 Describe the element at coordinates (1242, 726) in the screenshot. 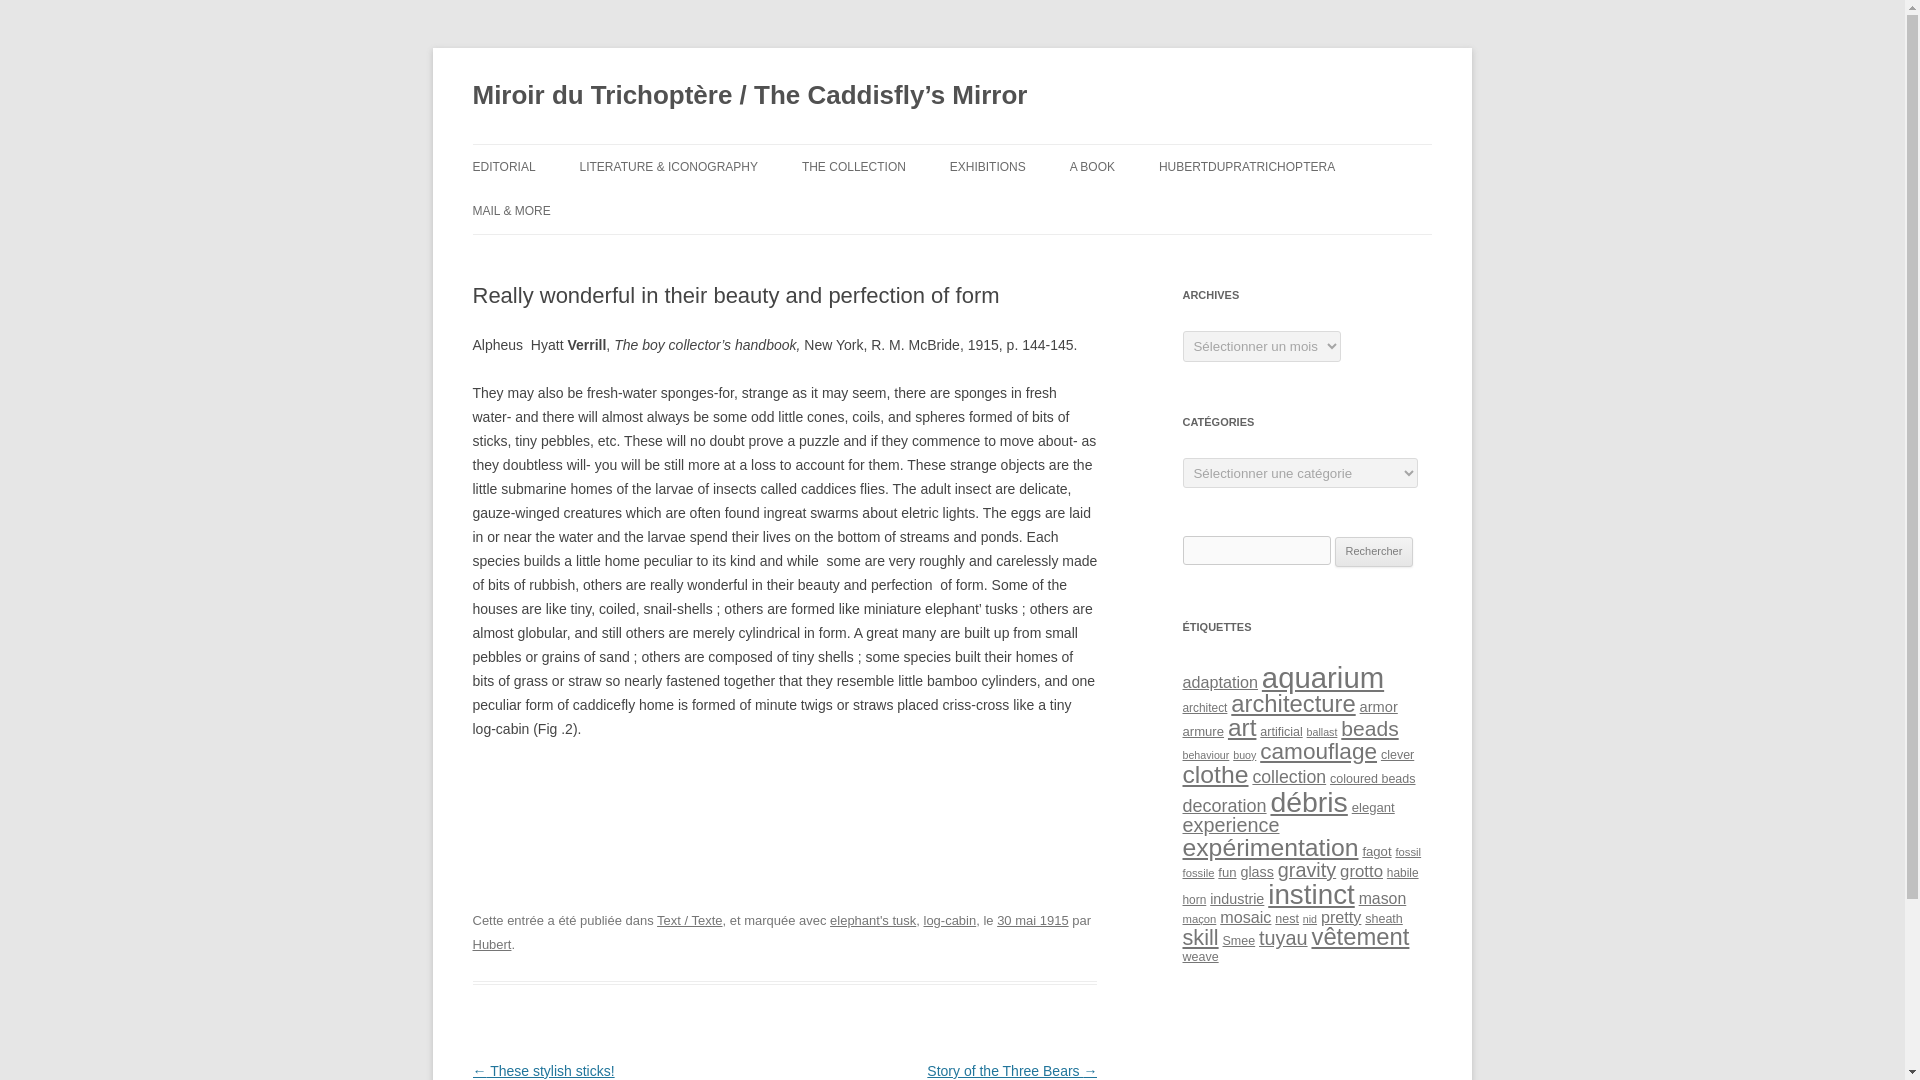

I see `53 sujets` at that location.